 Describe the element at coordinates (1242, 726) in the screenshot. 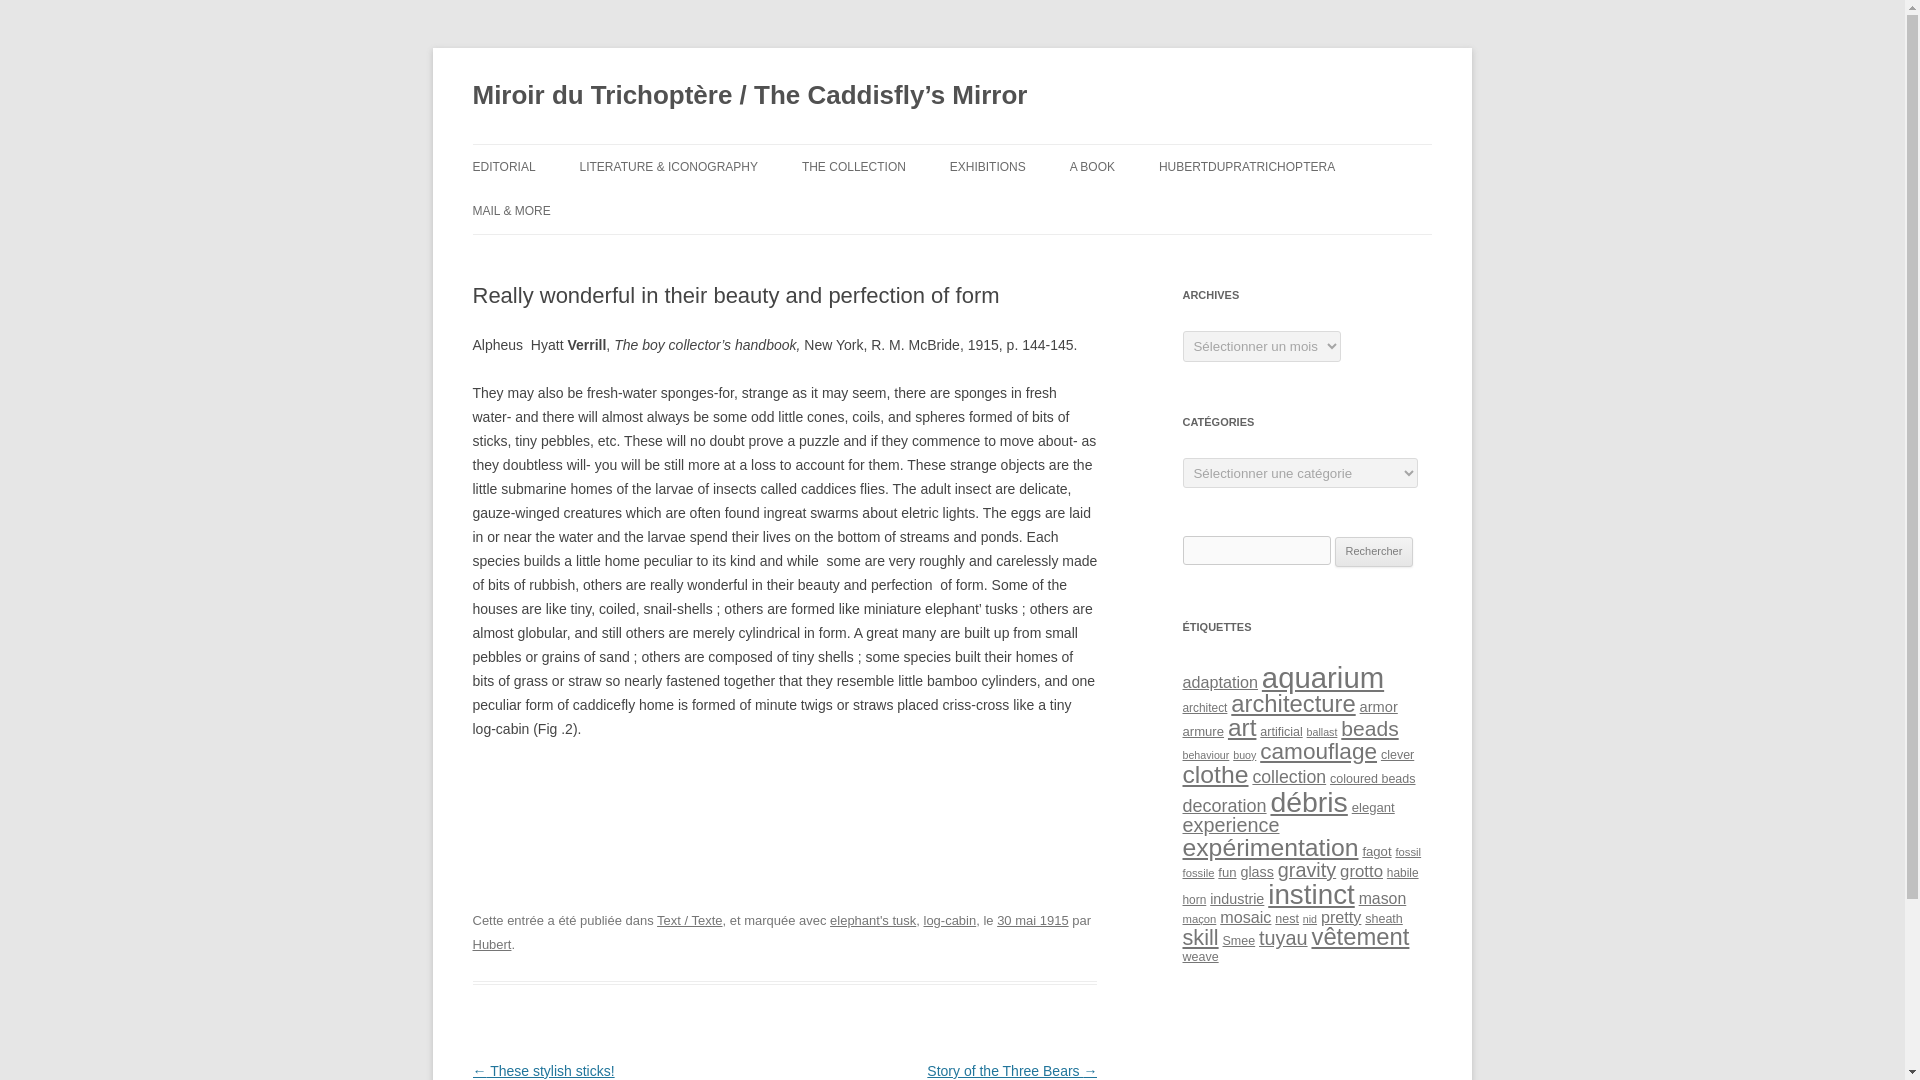

I see `53 sujets` at that location.